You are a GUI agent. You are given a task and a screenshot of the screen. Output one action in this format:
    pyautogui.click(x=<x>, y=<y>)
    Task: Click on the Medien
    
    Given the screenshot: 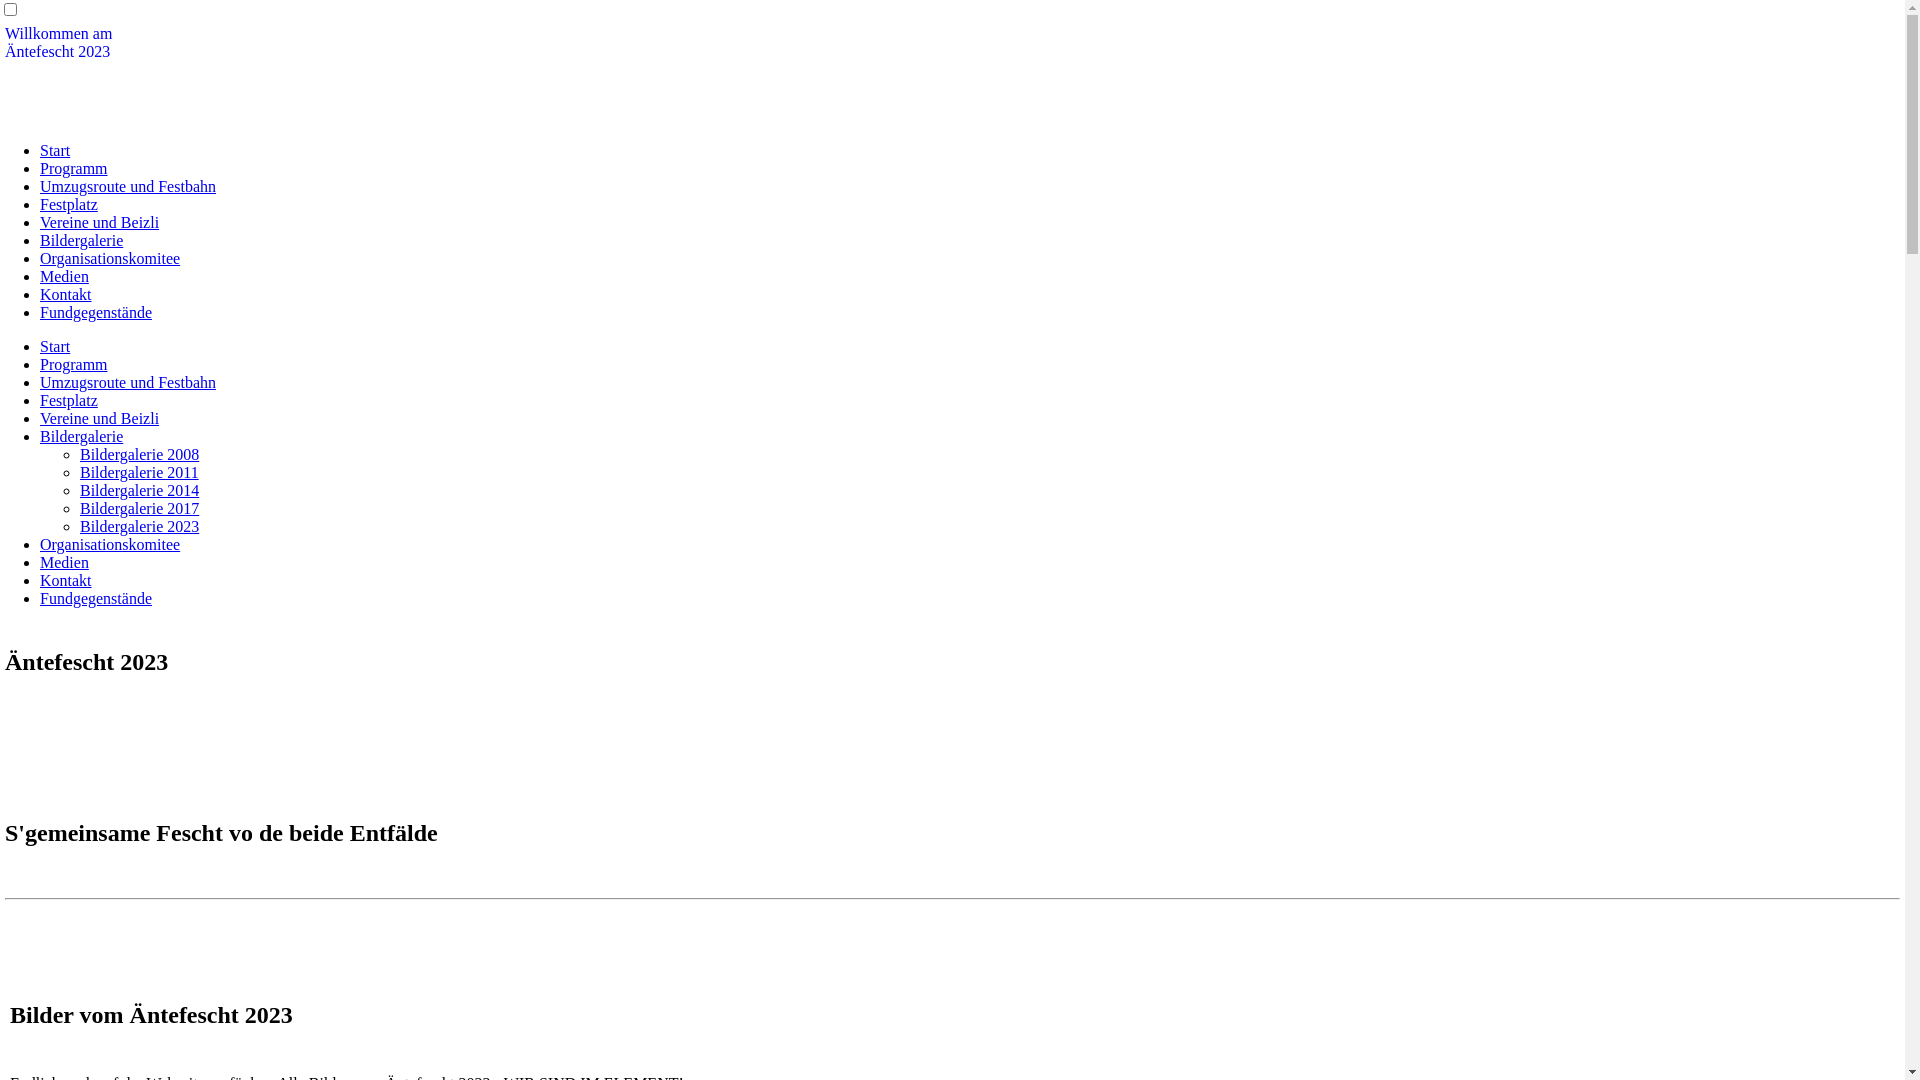 What is the action you would take?
    pyautogui.click(x=64, y=276)
    